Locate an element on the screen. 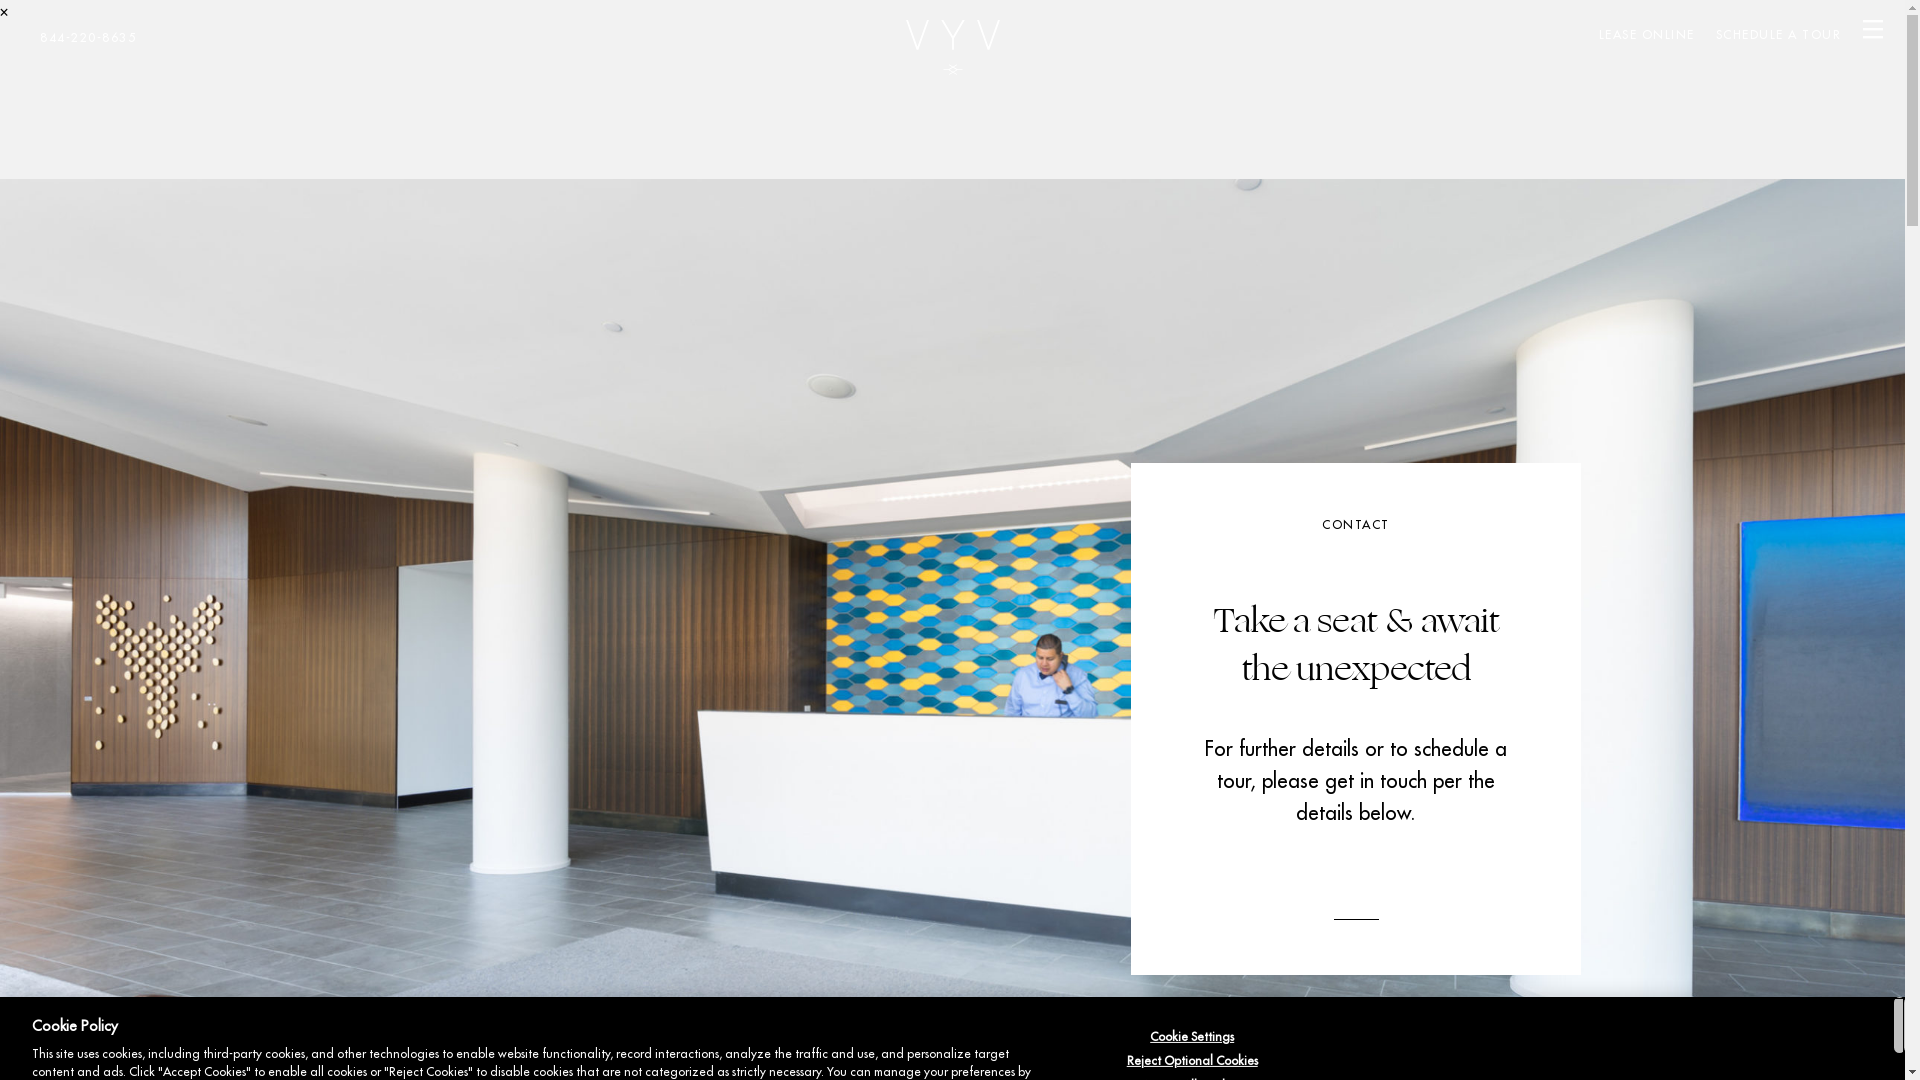 Image resolution: width=1920 pixels, height=1080 pixels. LEASE ONLINE is located at coordinates (1646, 35).